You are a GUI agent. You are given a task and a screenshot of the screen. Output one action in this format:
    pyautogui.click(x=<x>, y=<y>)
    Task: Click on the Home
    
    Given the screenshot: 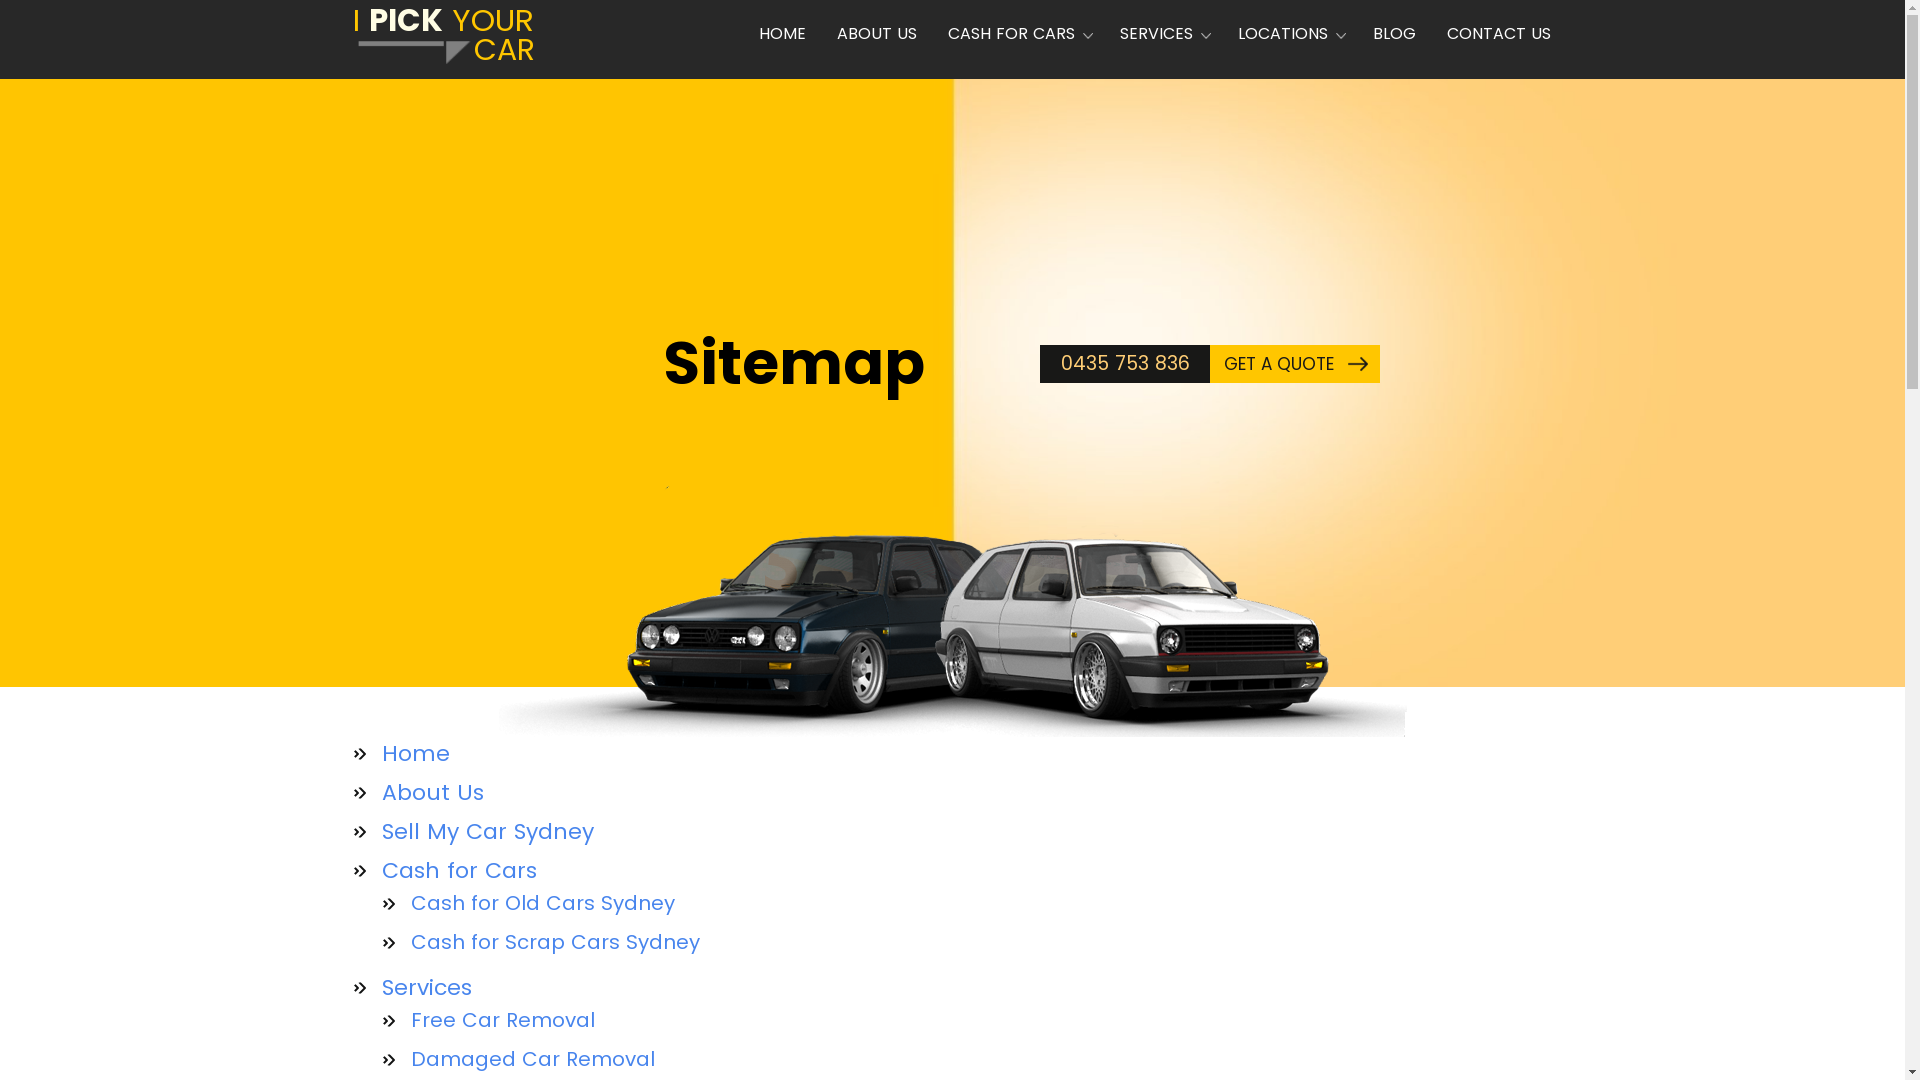 What is the action you would take?
    pyautogui.click(x=416, y=754)
    